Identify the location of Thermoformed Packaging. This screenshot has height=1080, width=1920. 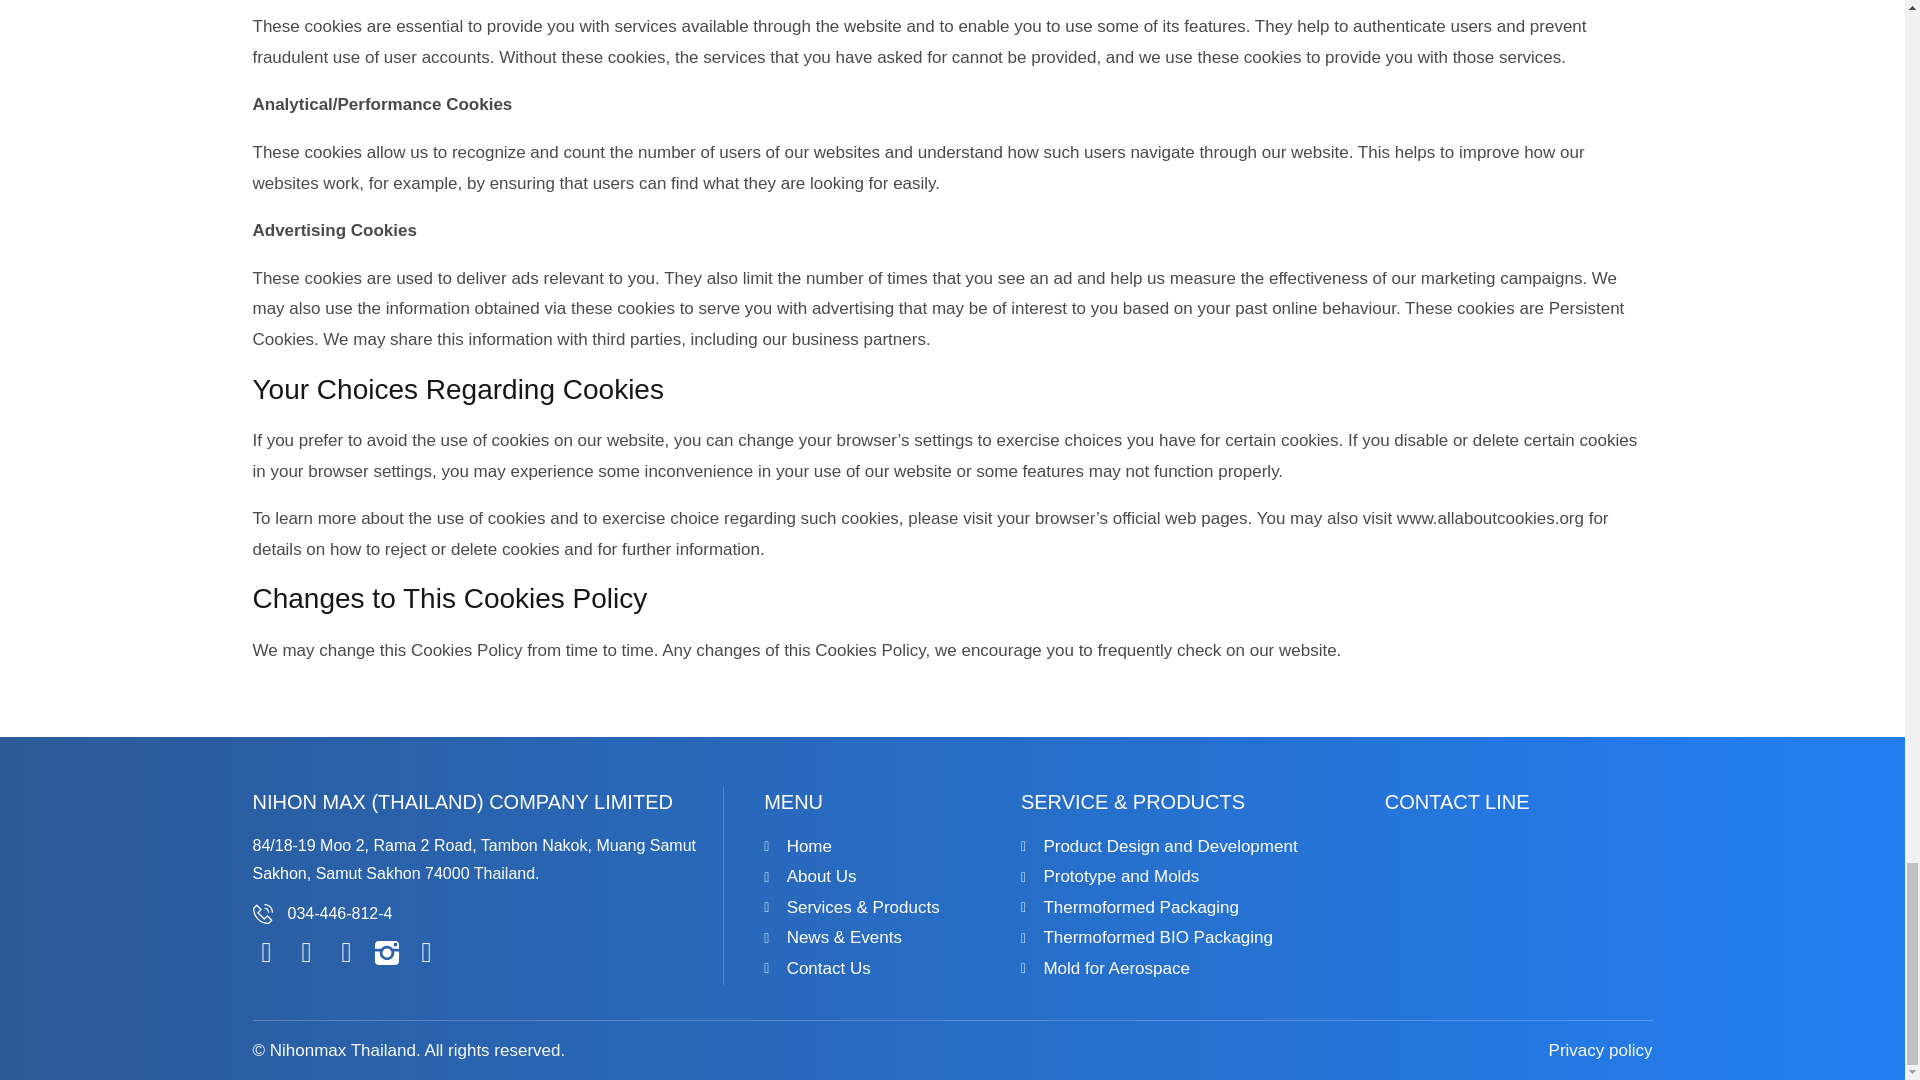
(1180, 908).